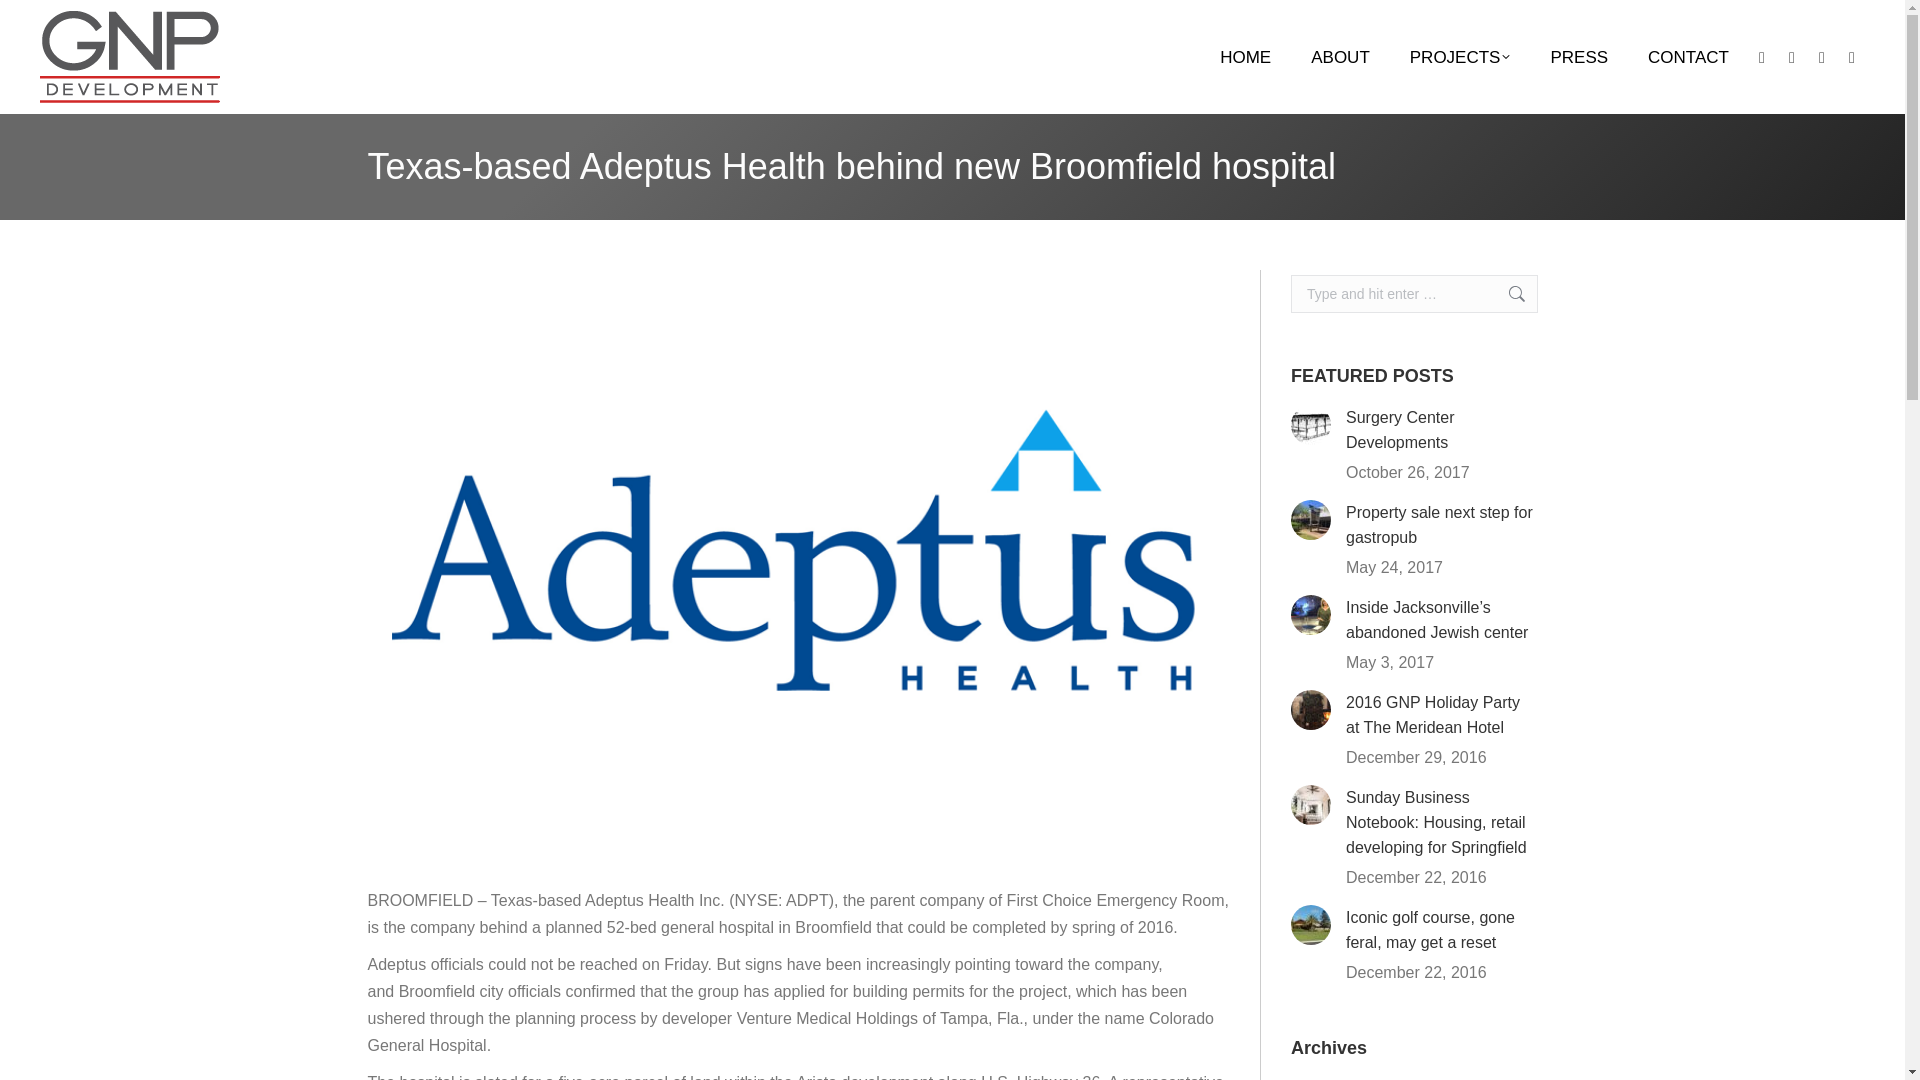 The height and width of the screenshot is (1080, 1920). I want to click on YouTube page opens in new window, so click(1852, 57).